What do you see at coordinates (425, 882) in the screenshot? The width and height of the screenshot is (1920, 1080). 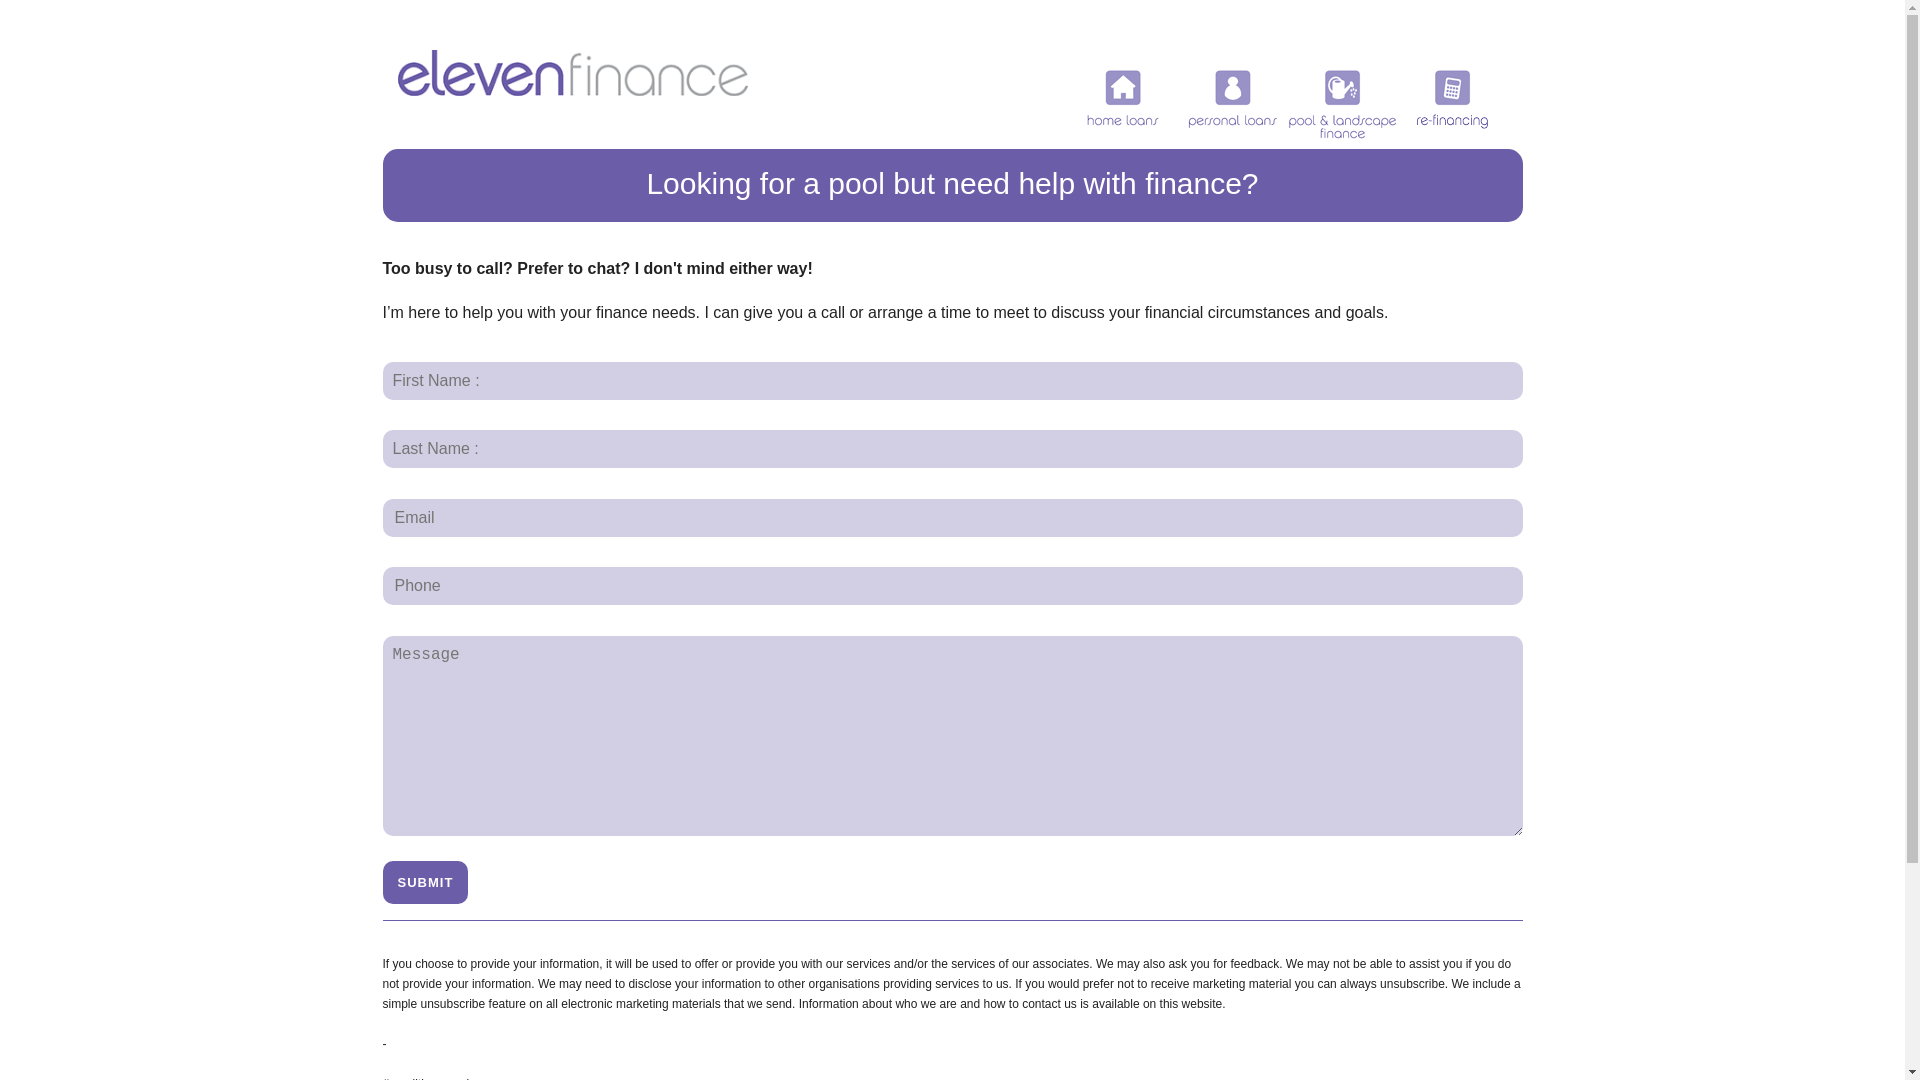 I see `Submit` at bounding box center [425, 882].